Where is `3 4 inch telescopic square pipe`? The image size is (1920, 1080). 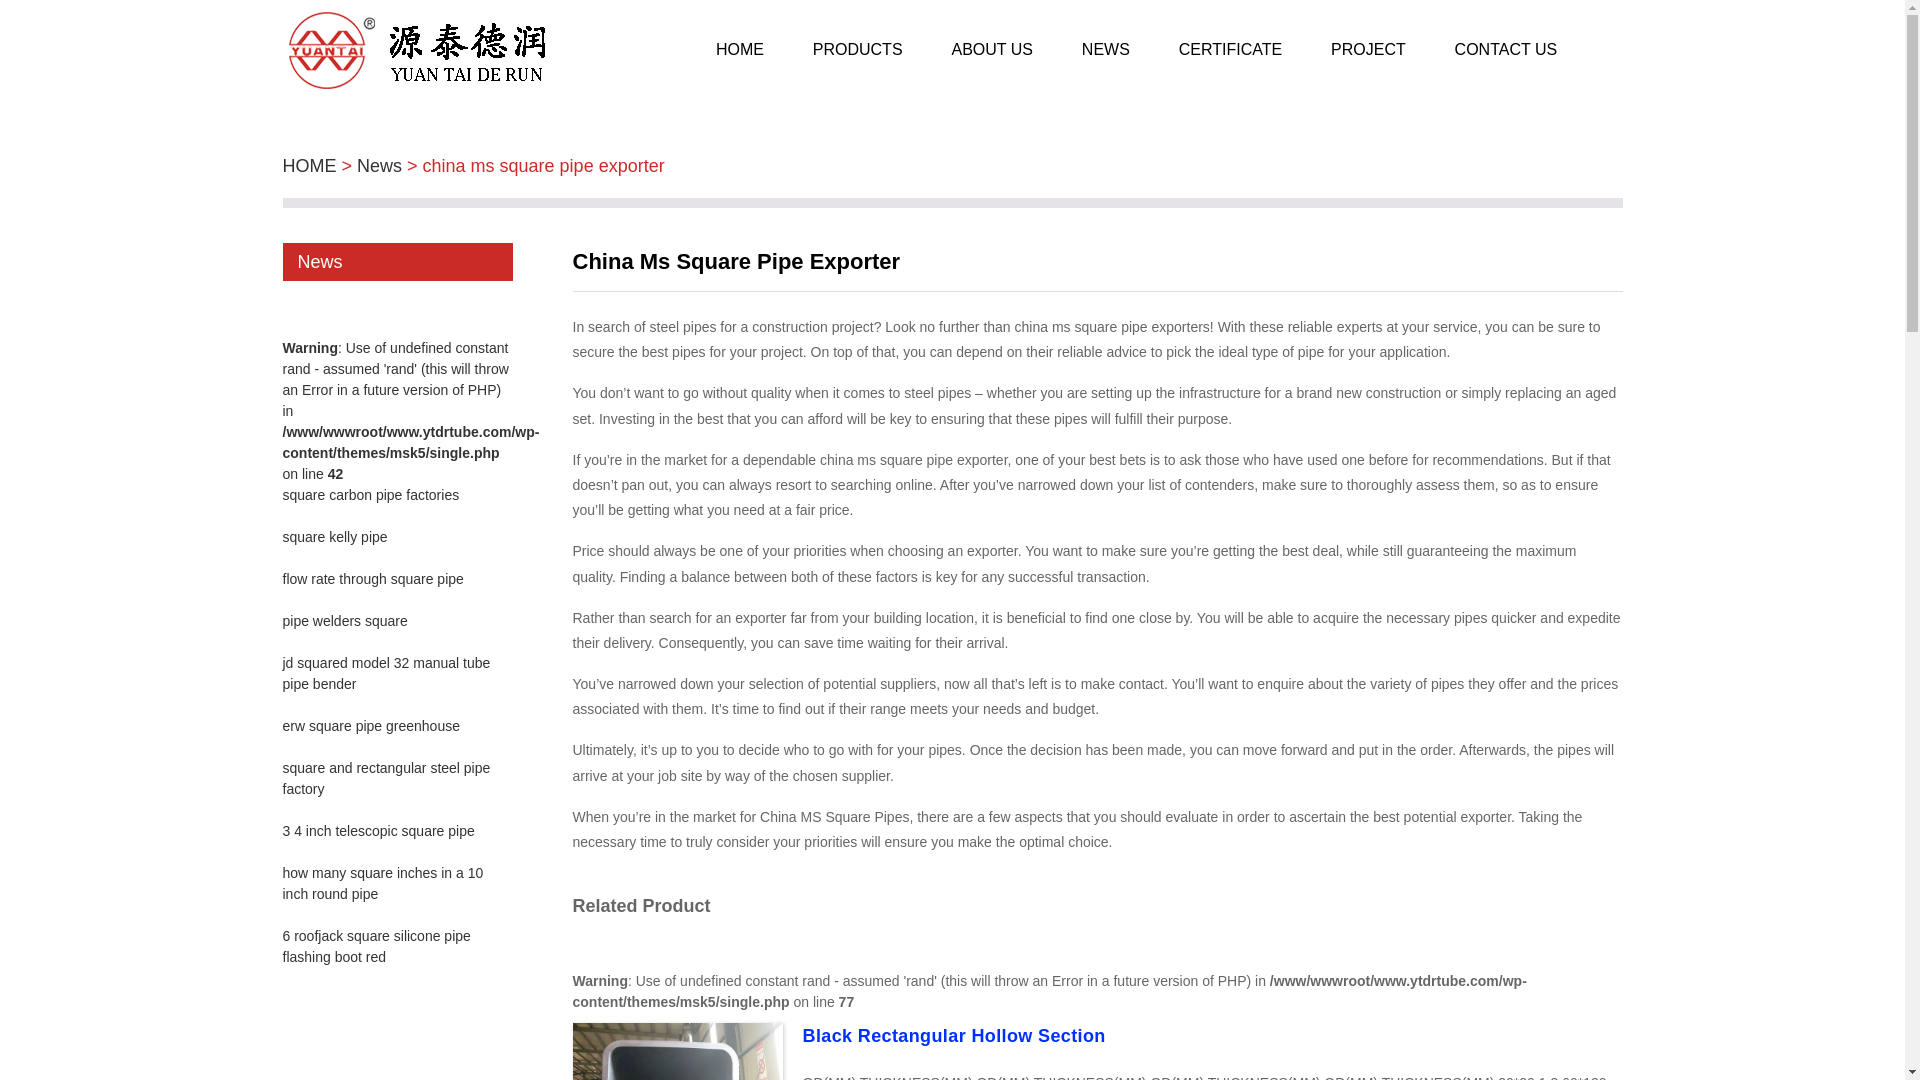
3 4 inch telescopic square pipe is located at coordinates (378, 830).